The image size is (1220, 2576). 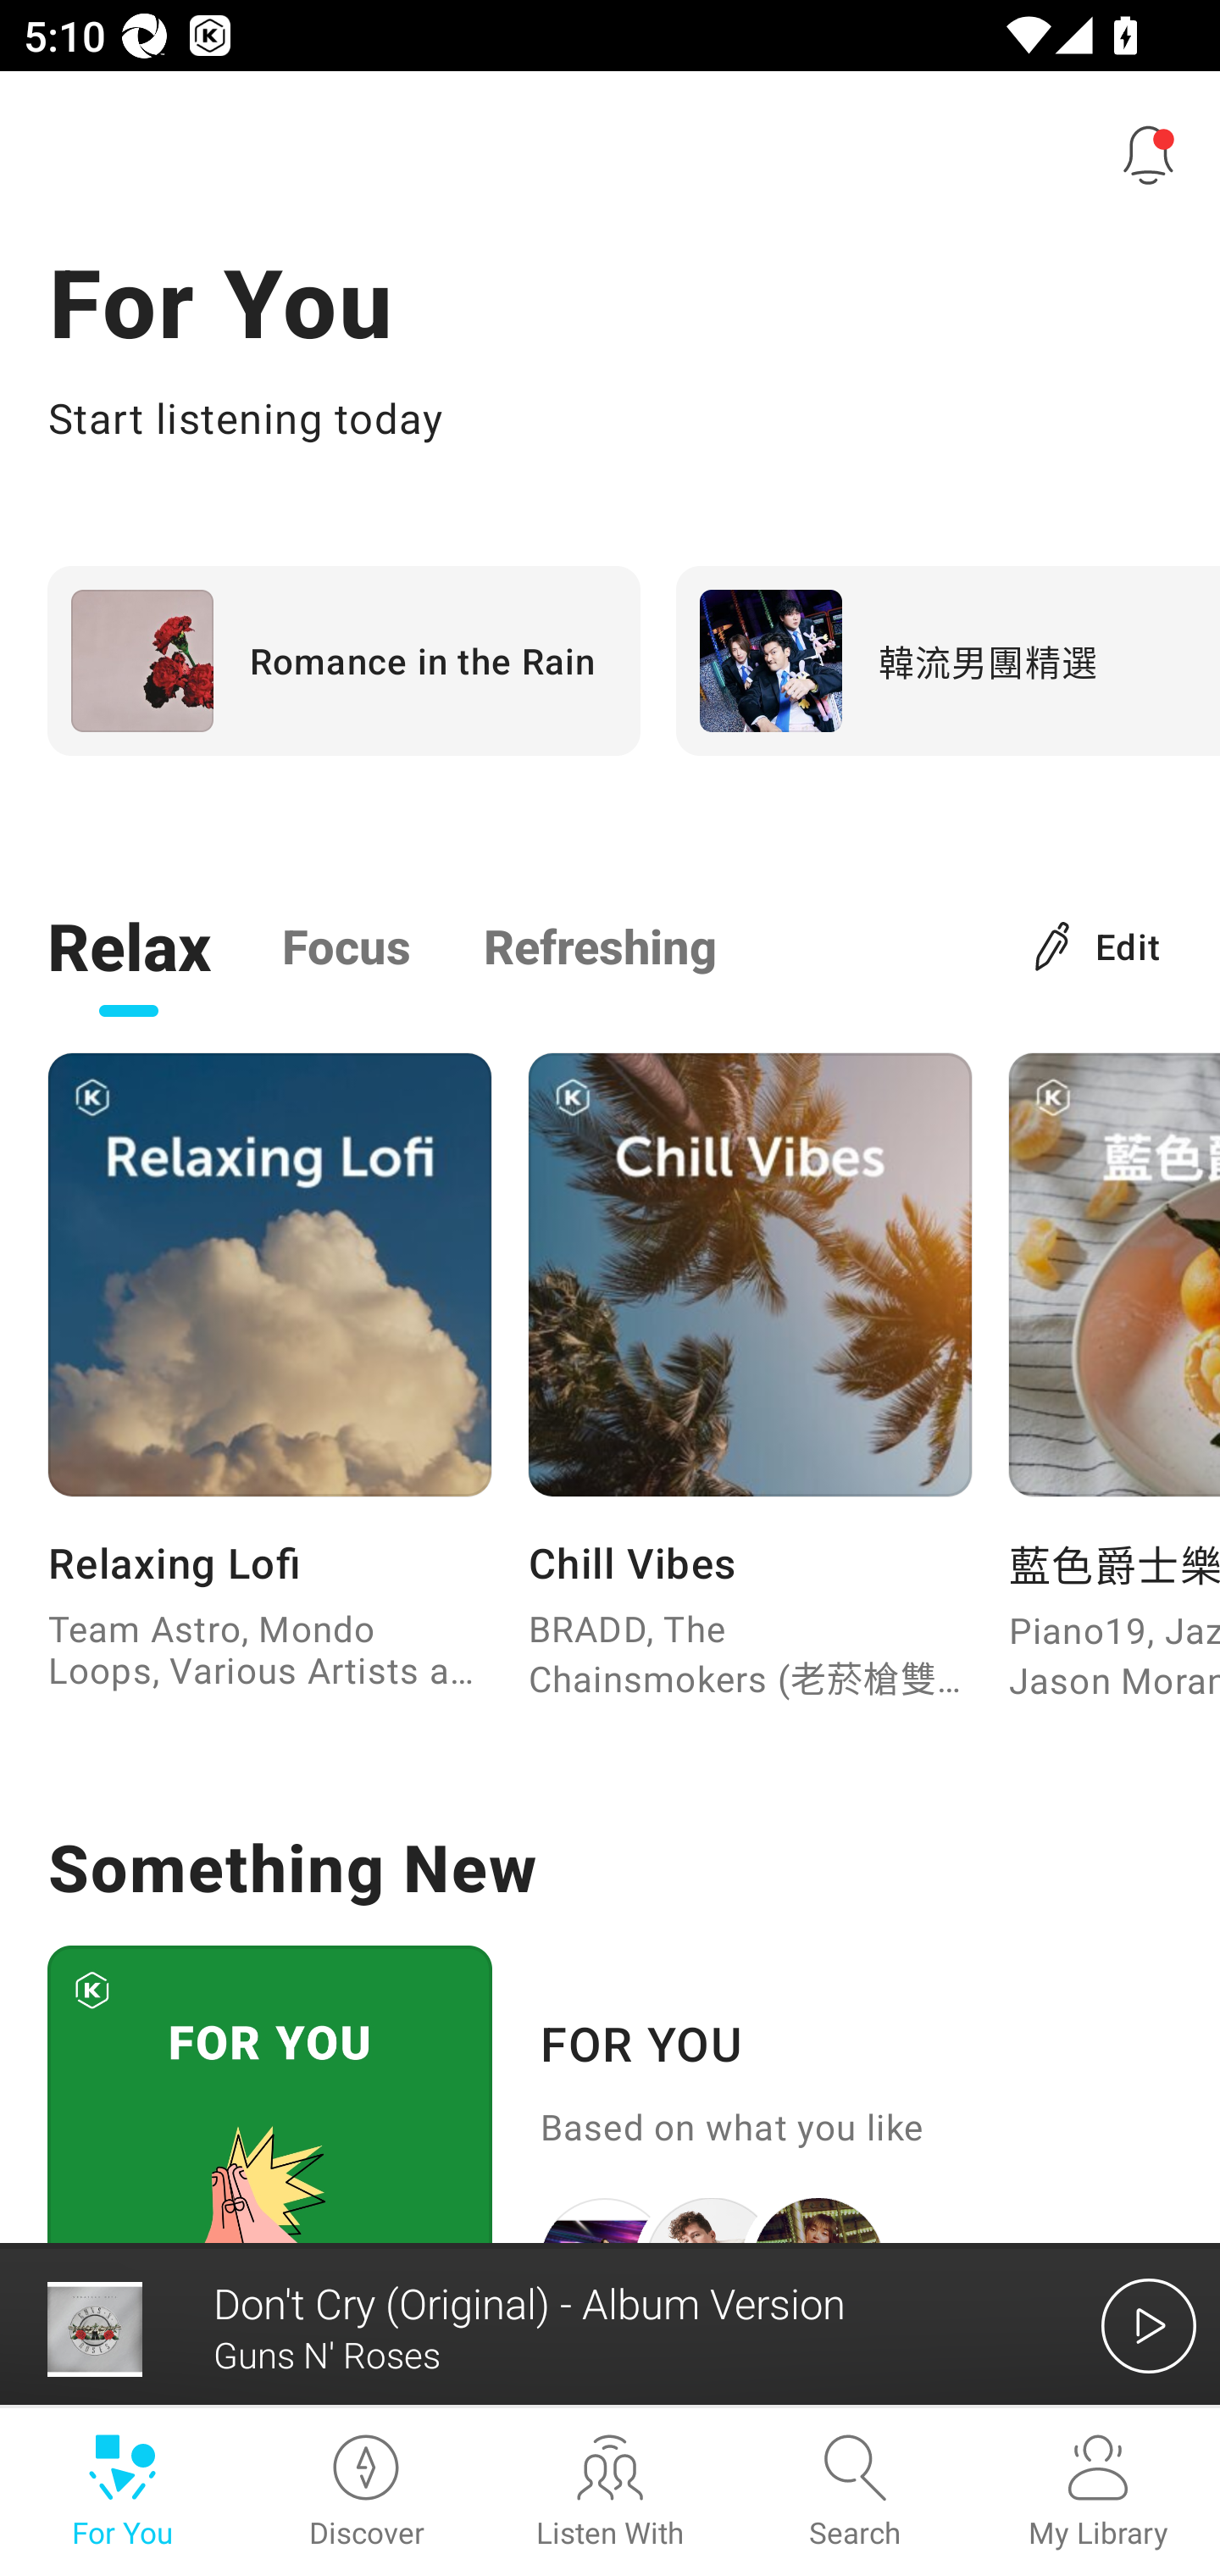 What do you see at coordinates (947, 660) in the screenshot?
I see `view_image 韓流男團精選` at bounding box center [947, 660].